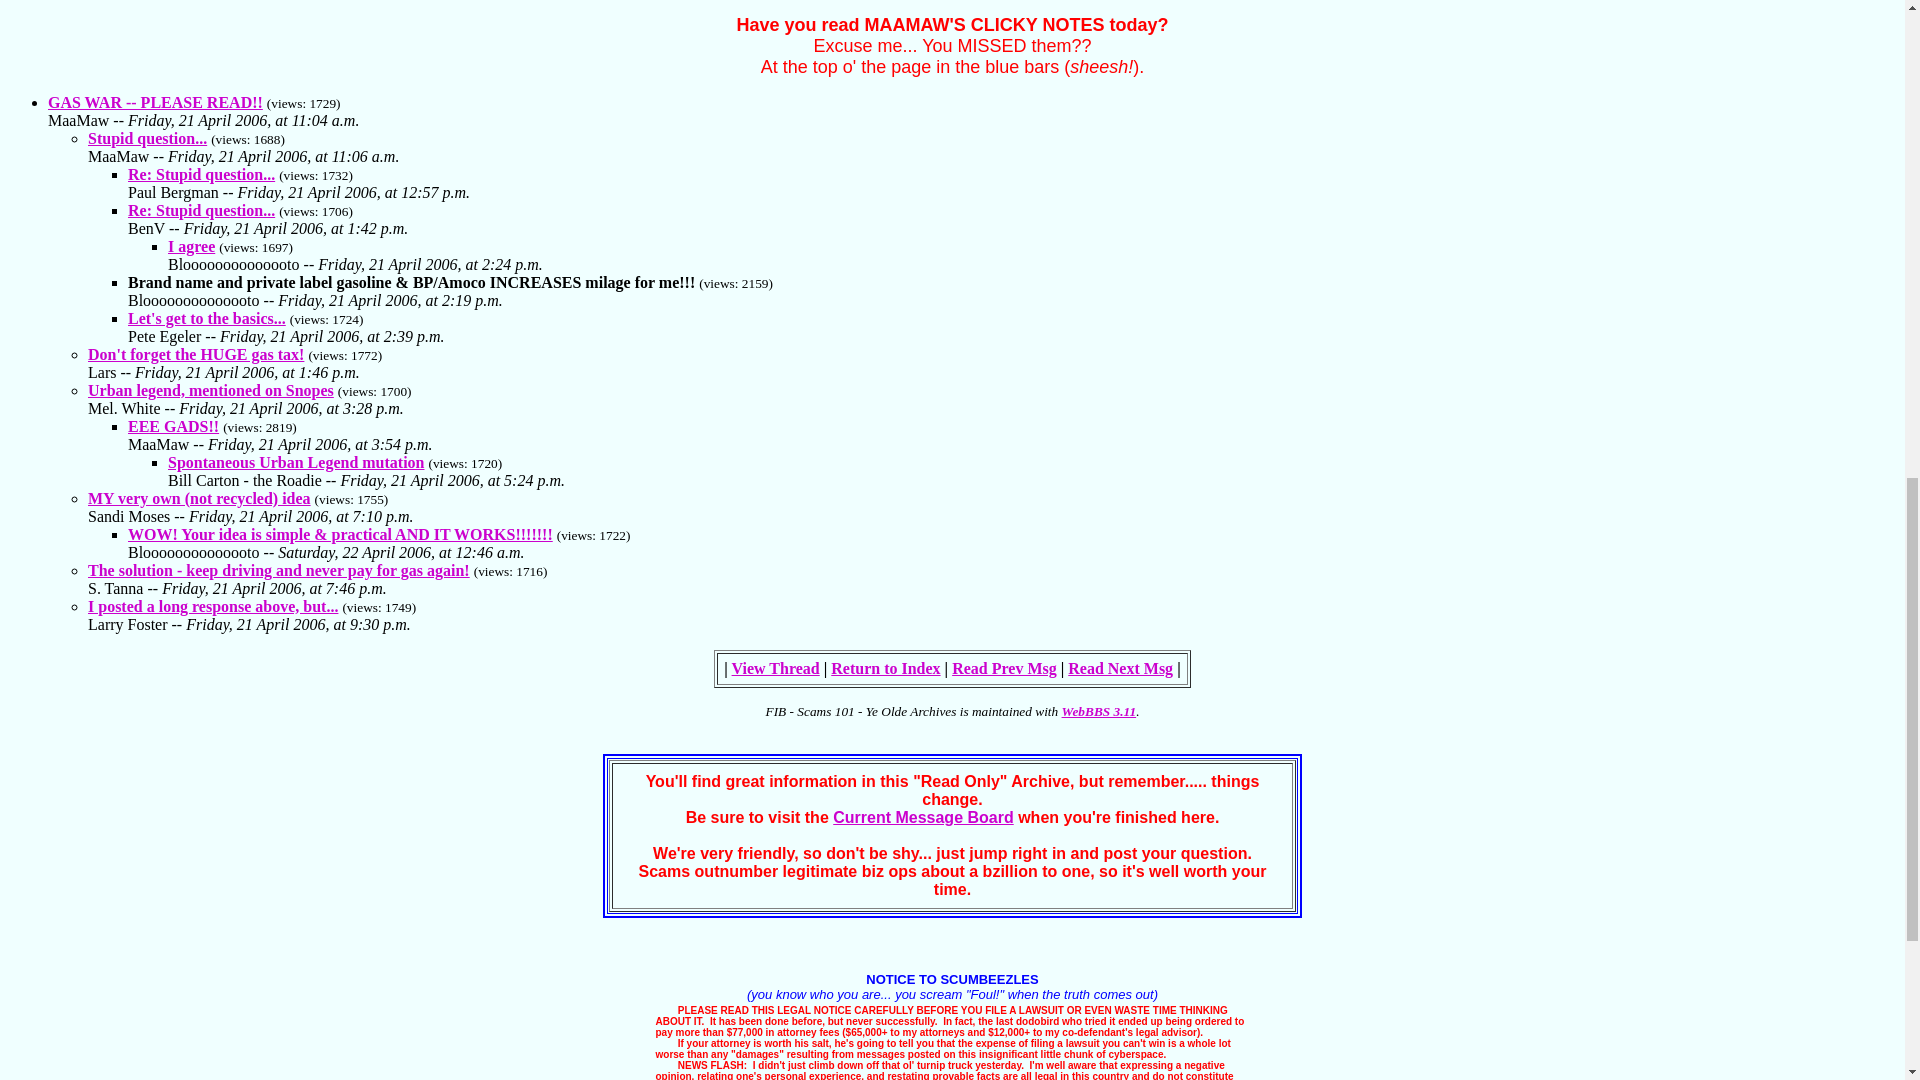 This screenshot has height=1080, width=1920. What do you see at coordinates (212, 606) in the screenshot?
I see `I posted a long response above, but...` at bounding box center [212, 606].